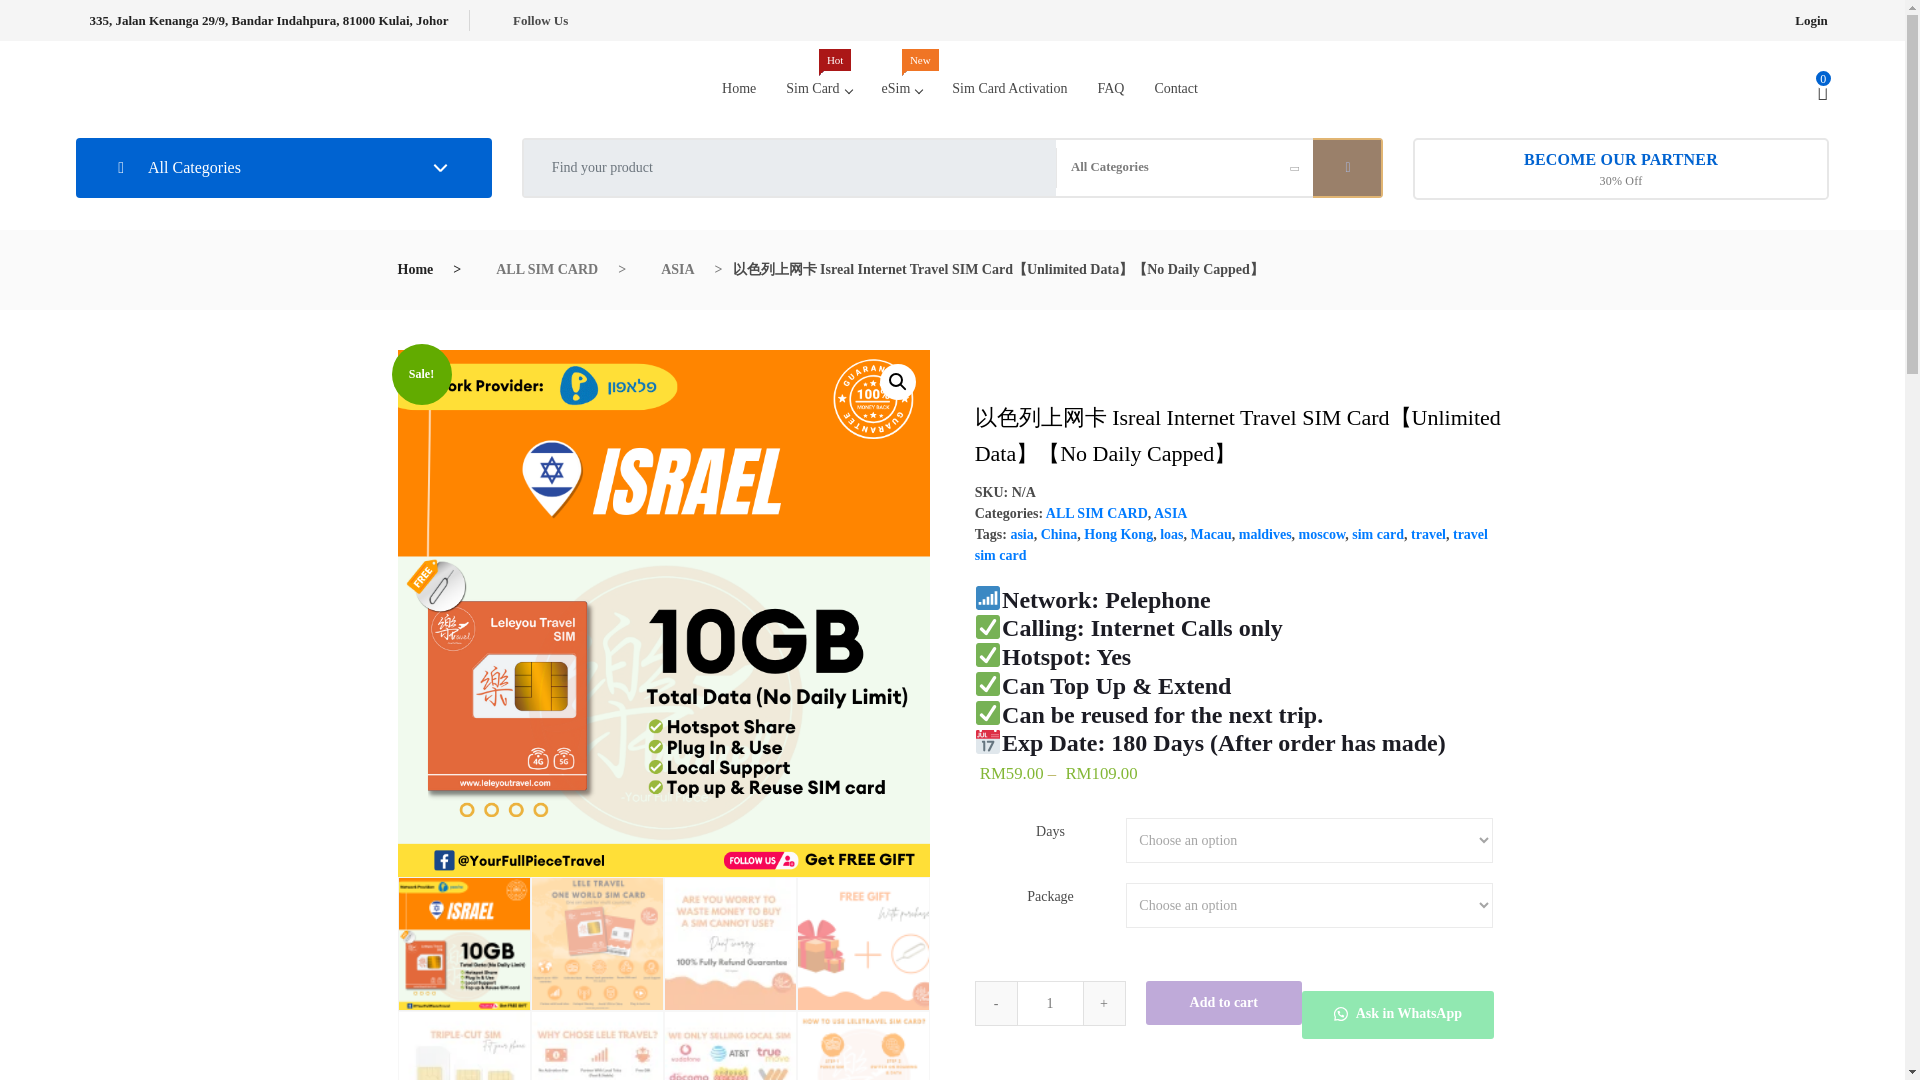 Image resolution: width=1920 pixels, height=1080 pixels. What do you see at coordinates (996, 1003) in the screenshot?
I see `Contact` at bounding box center [996, 1003].